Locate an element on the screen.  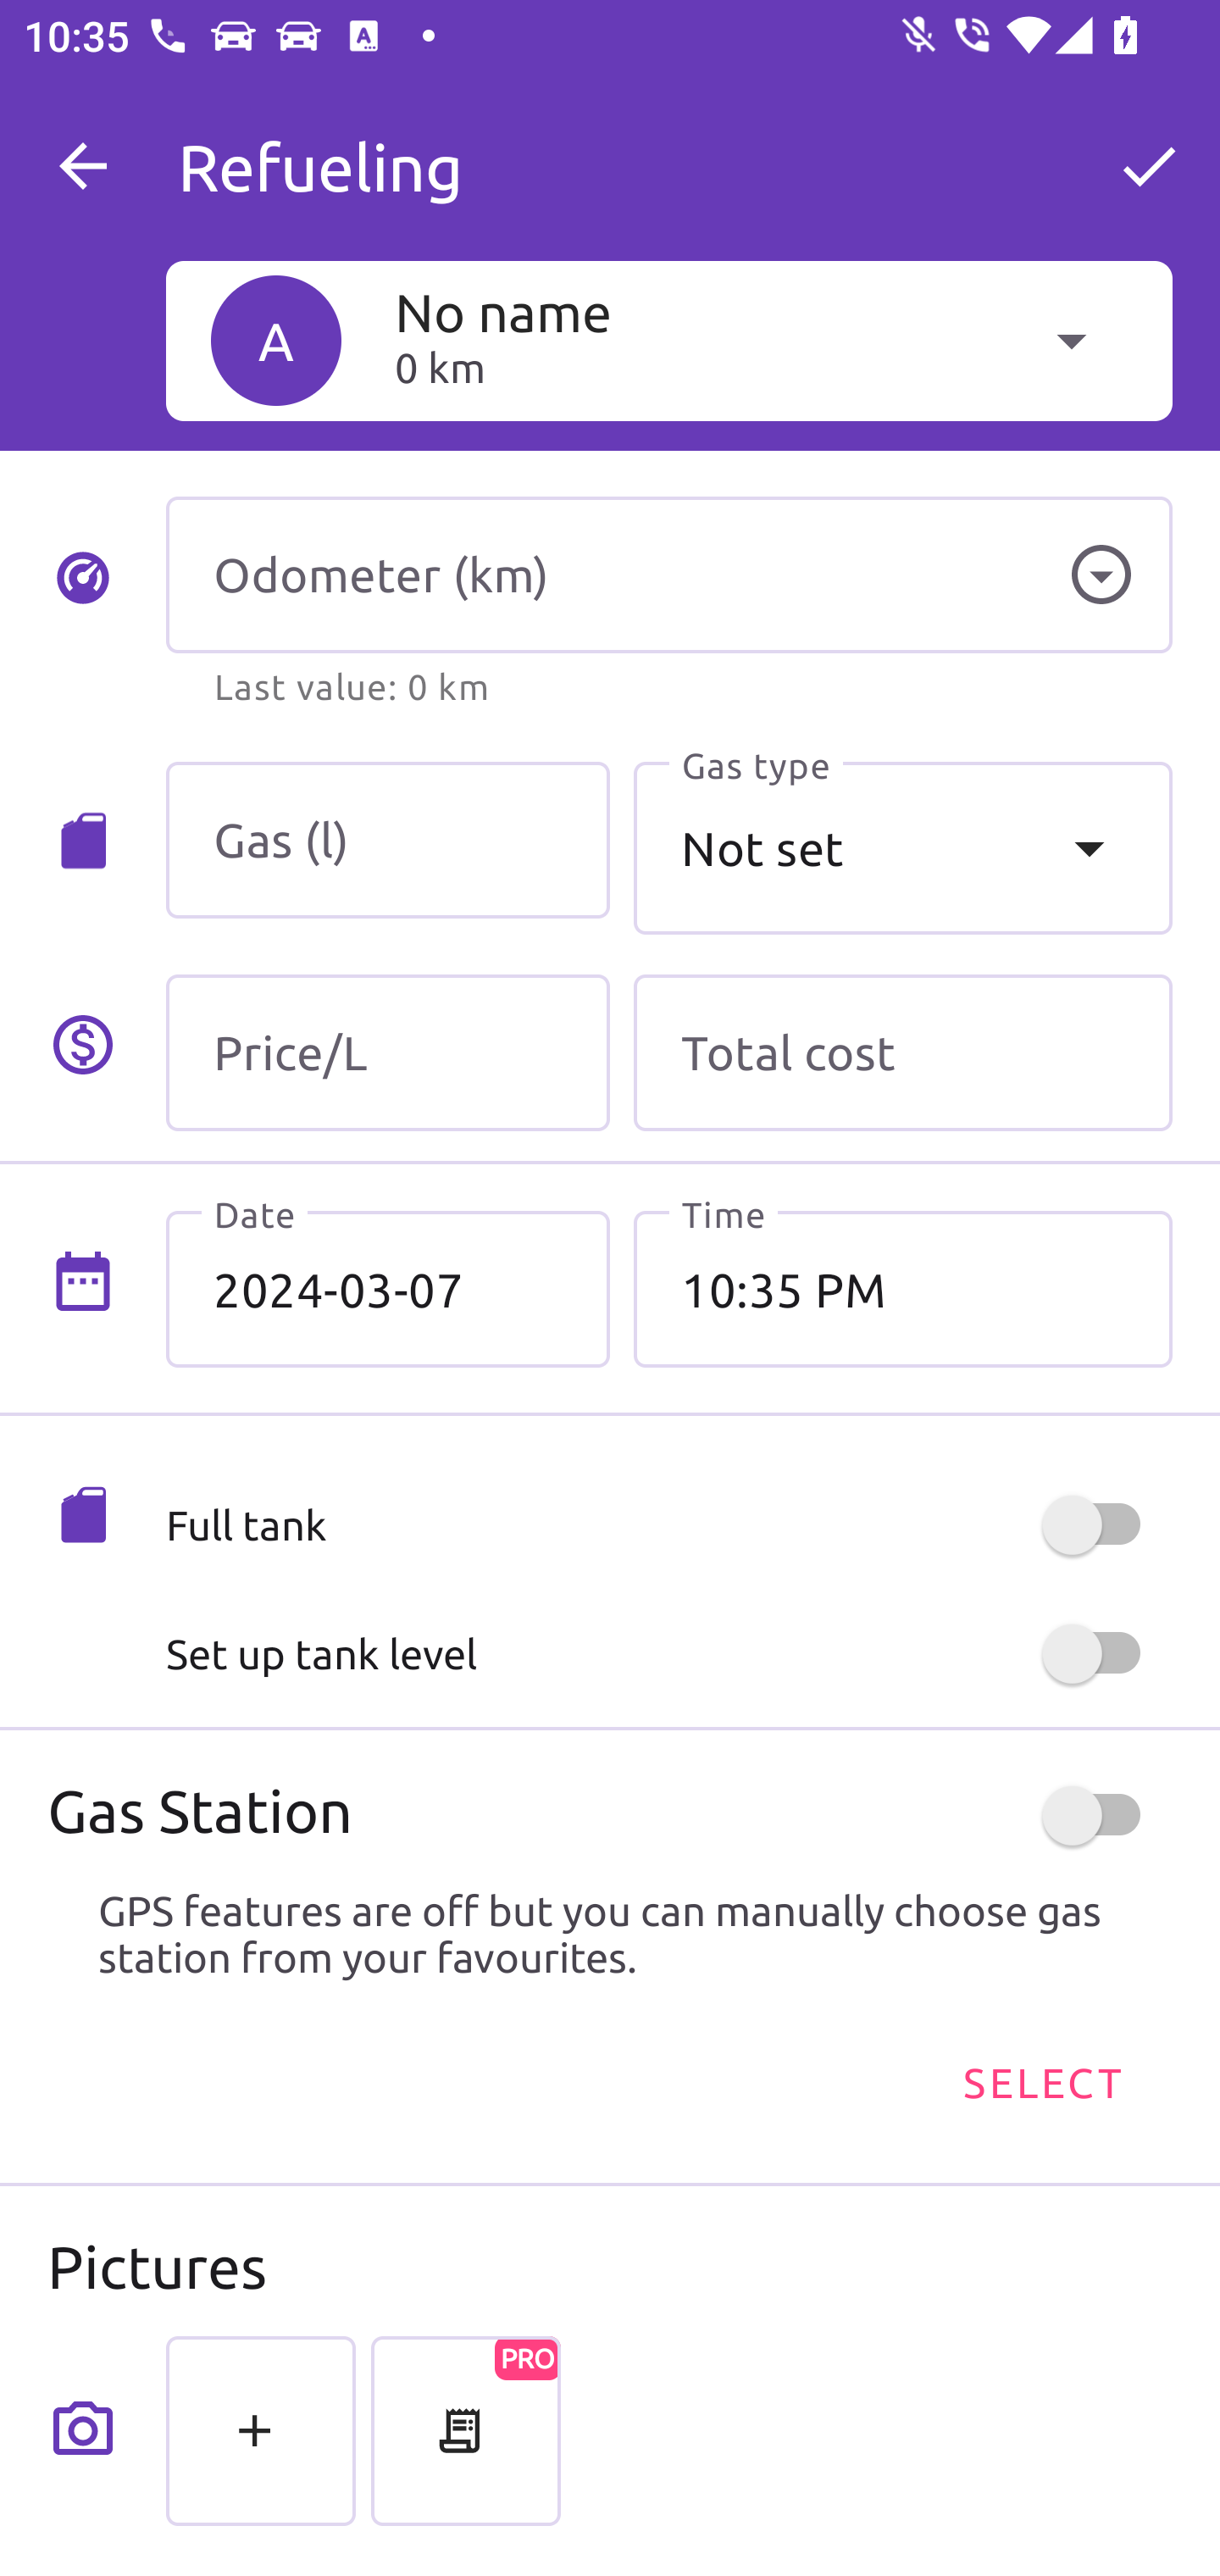
A No name 0 km is located at coordinates (668, 340).